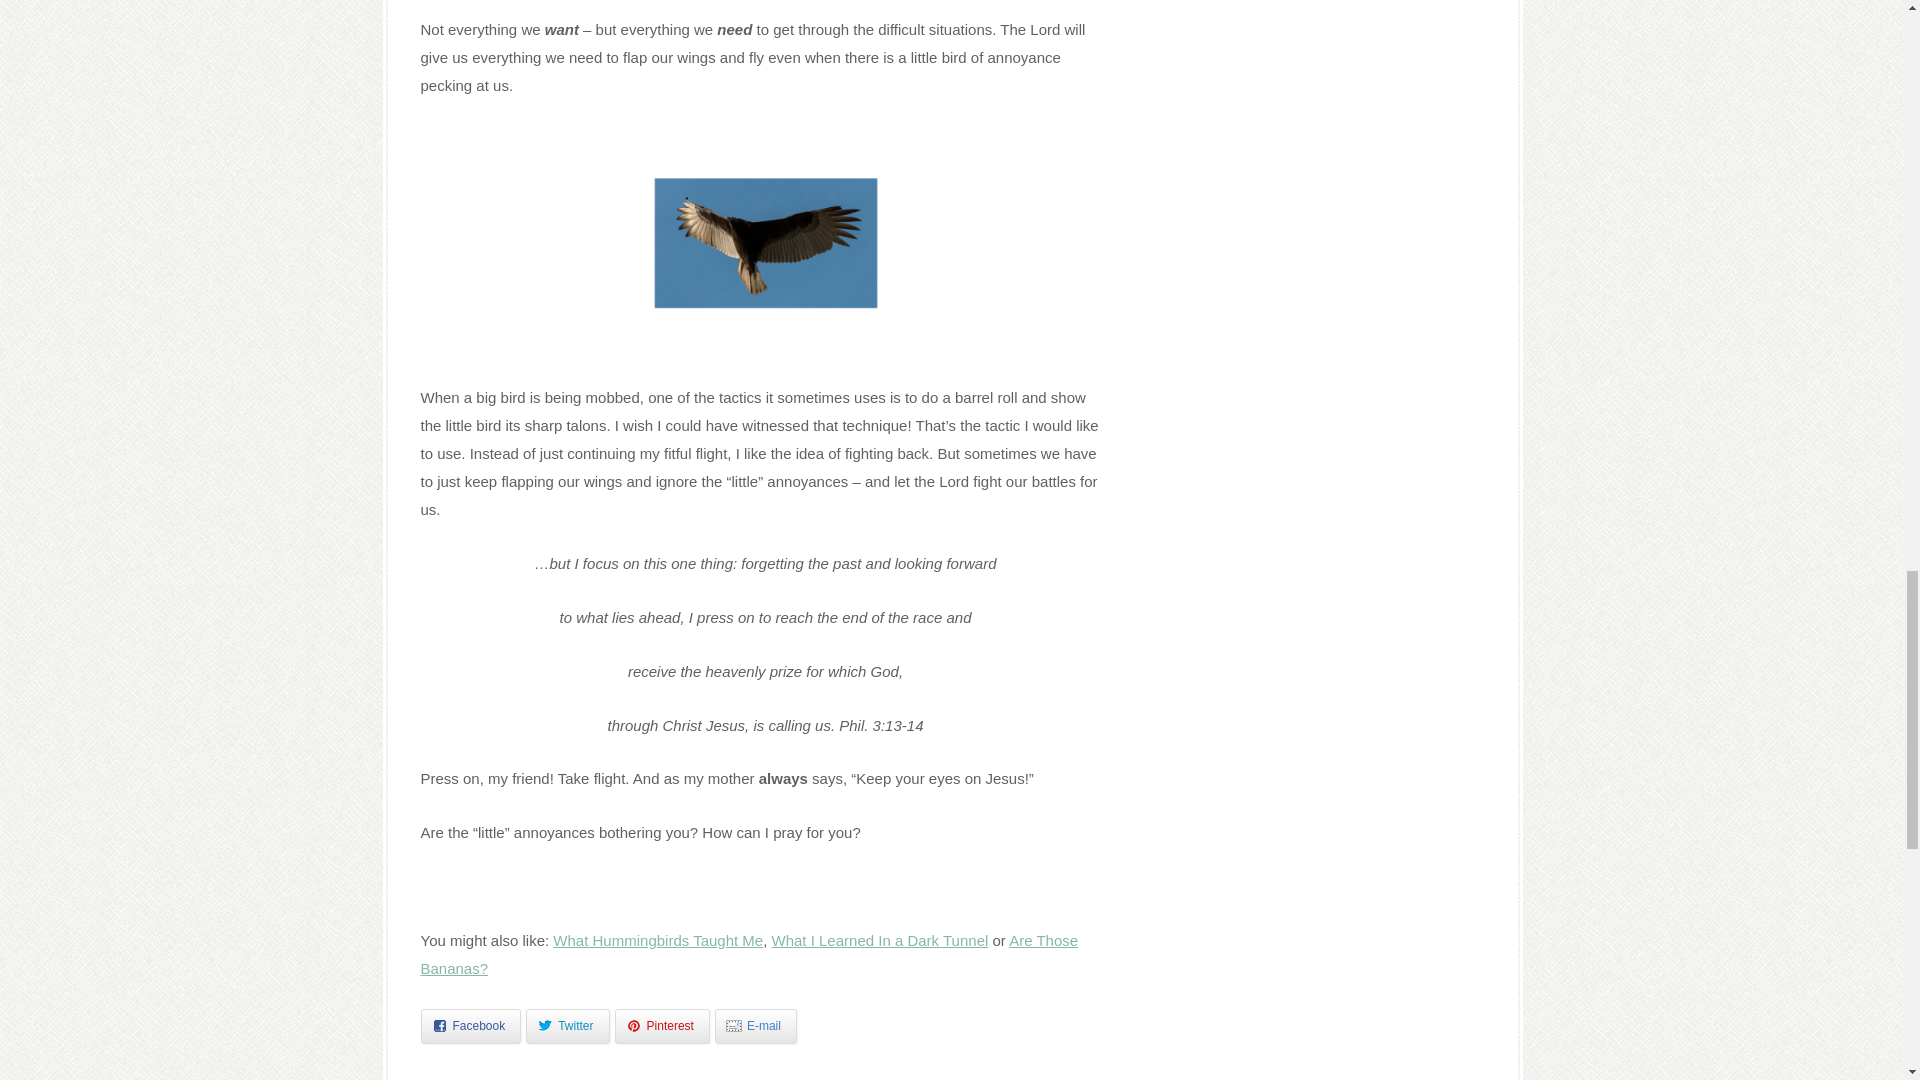  I want to click on Facebook, so click(470, 1026).